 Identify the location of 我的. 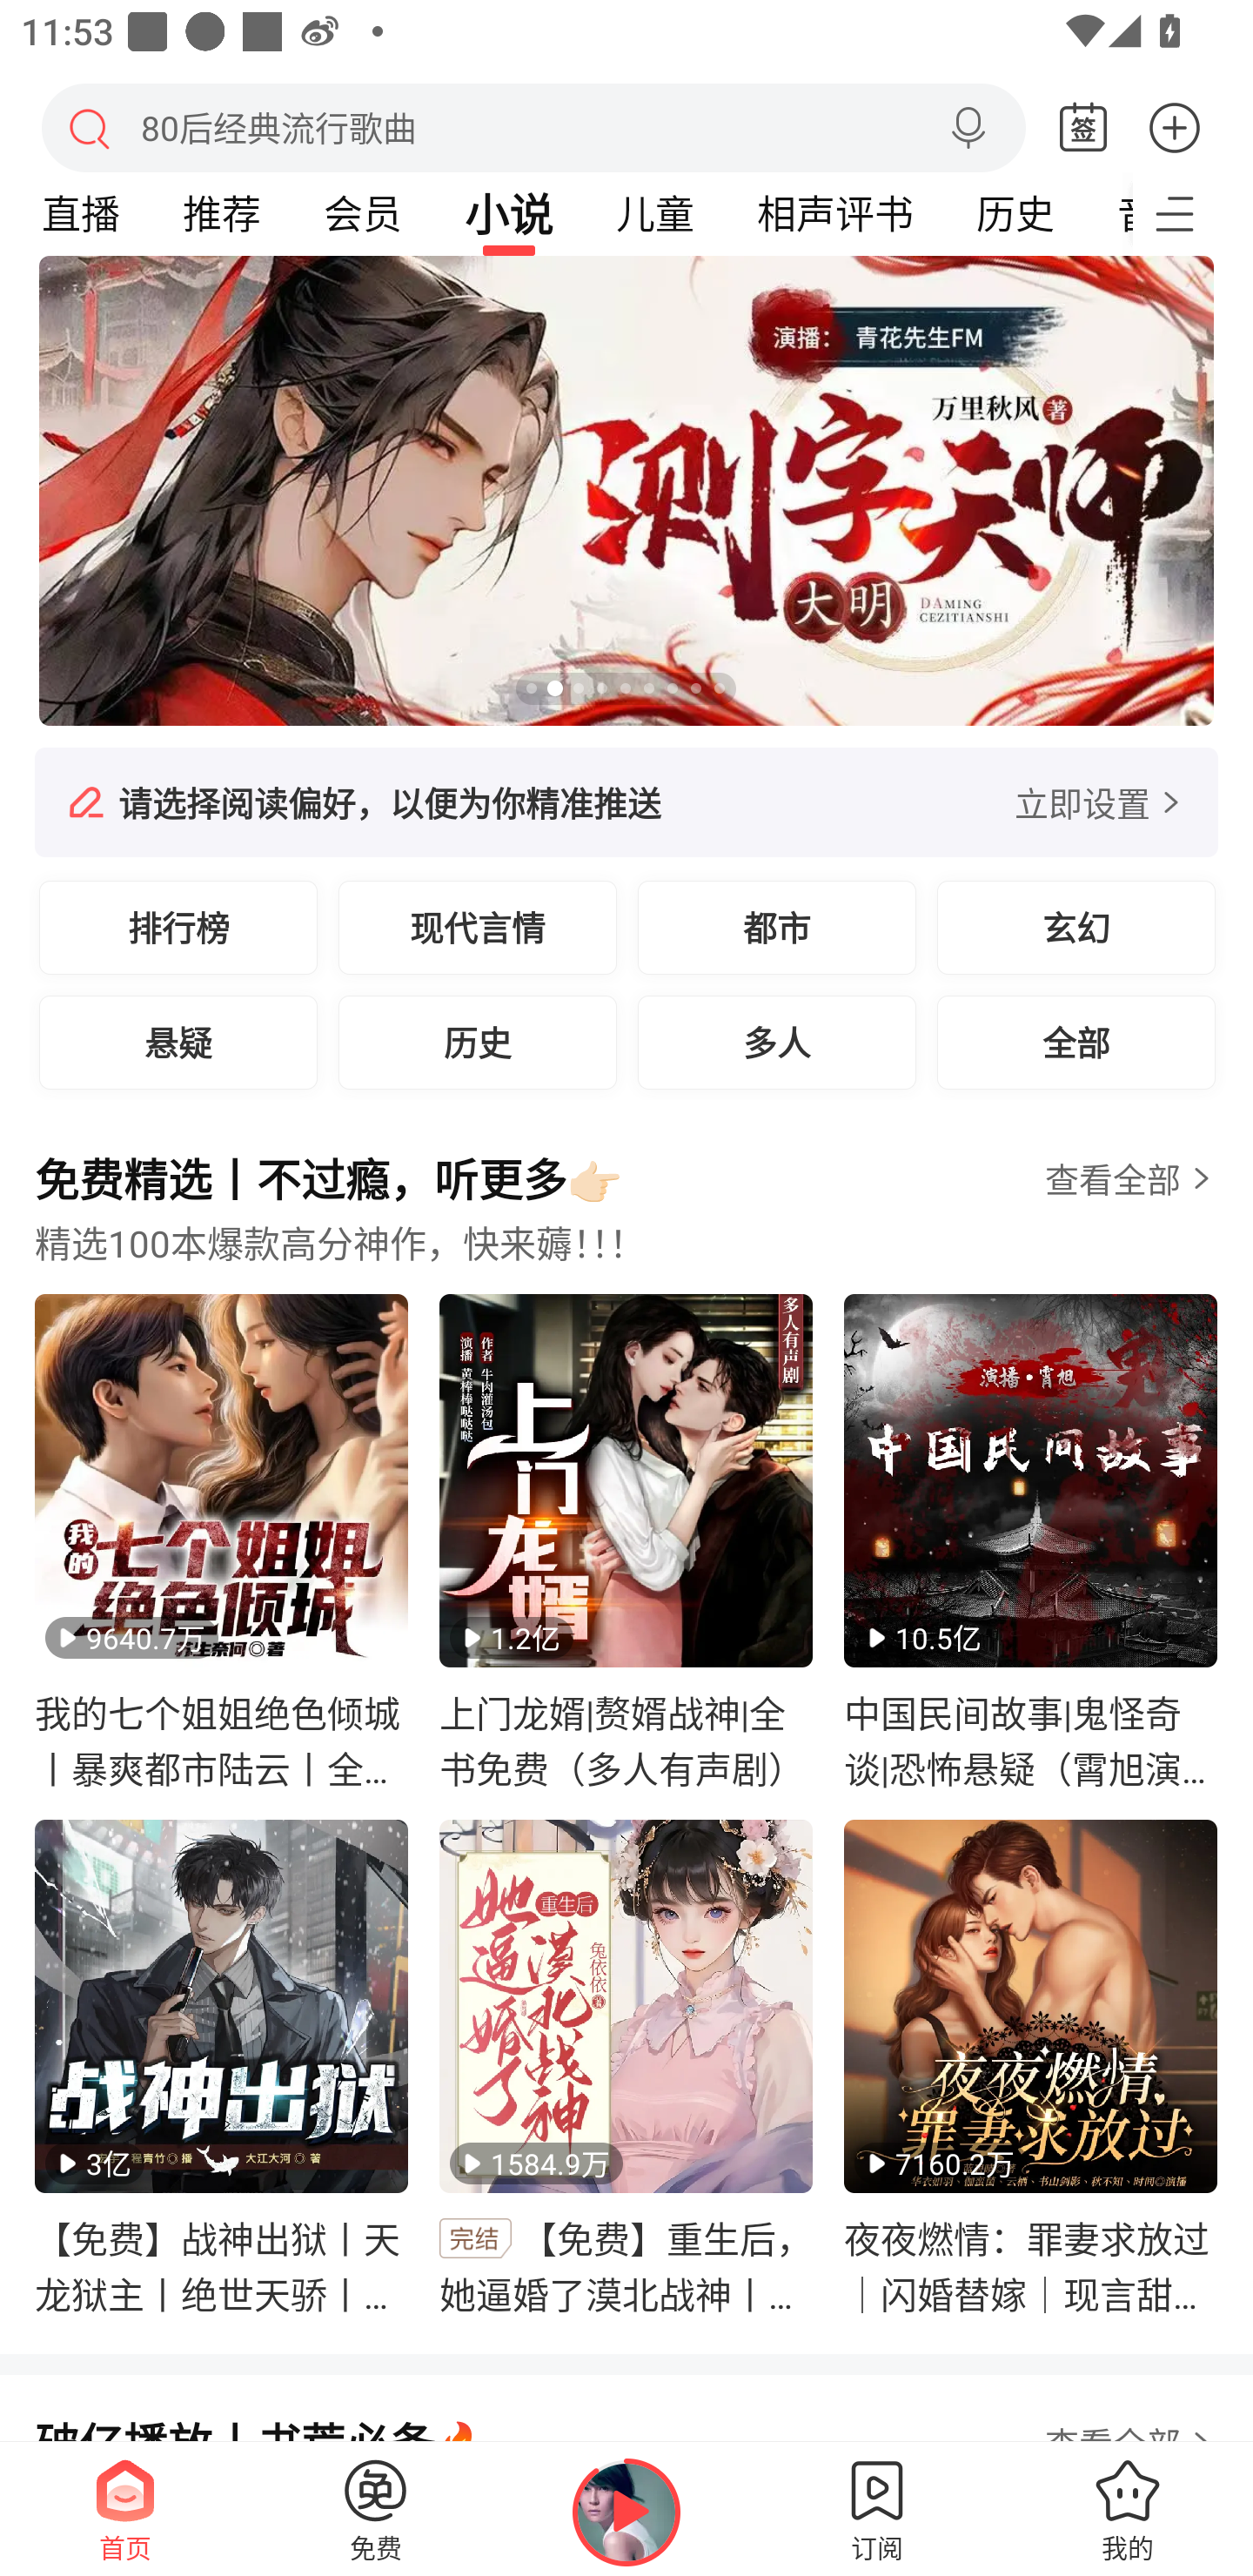
(1128, 2508).